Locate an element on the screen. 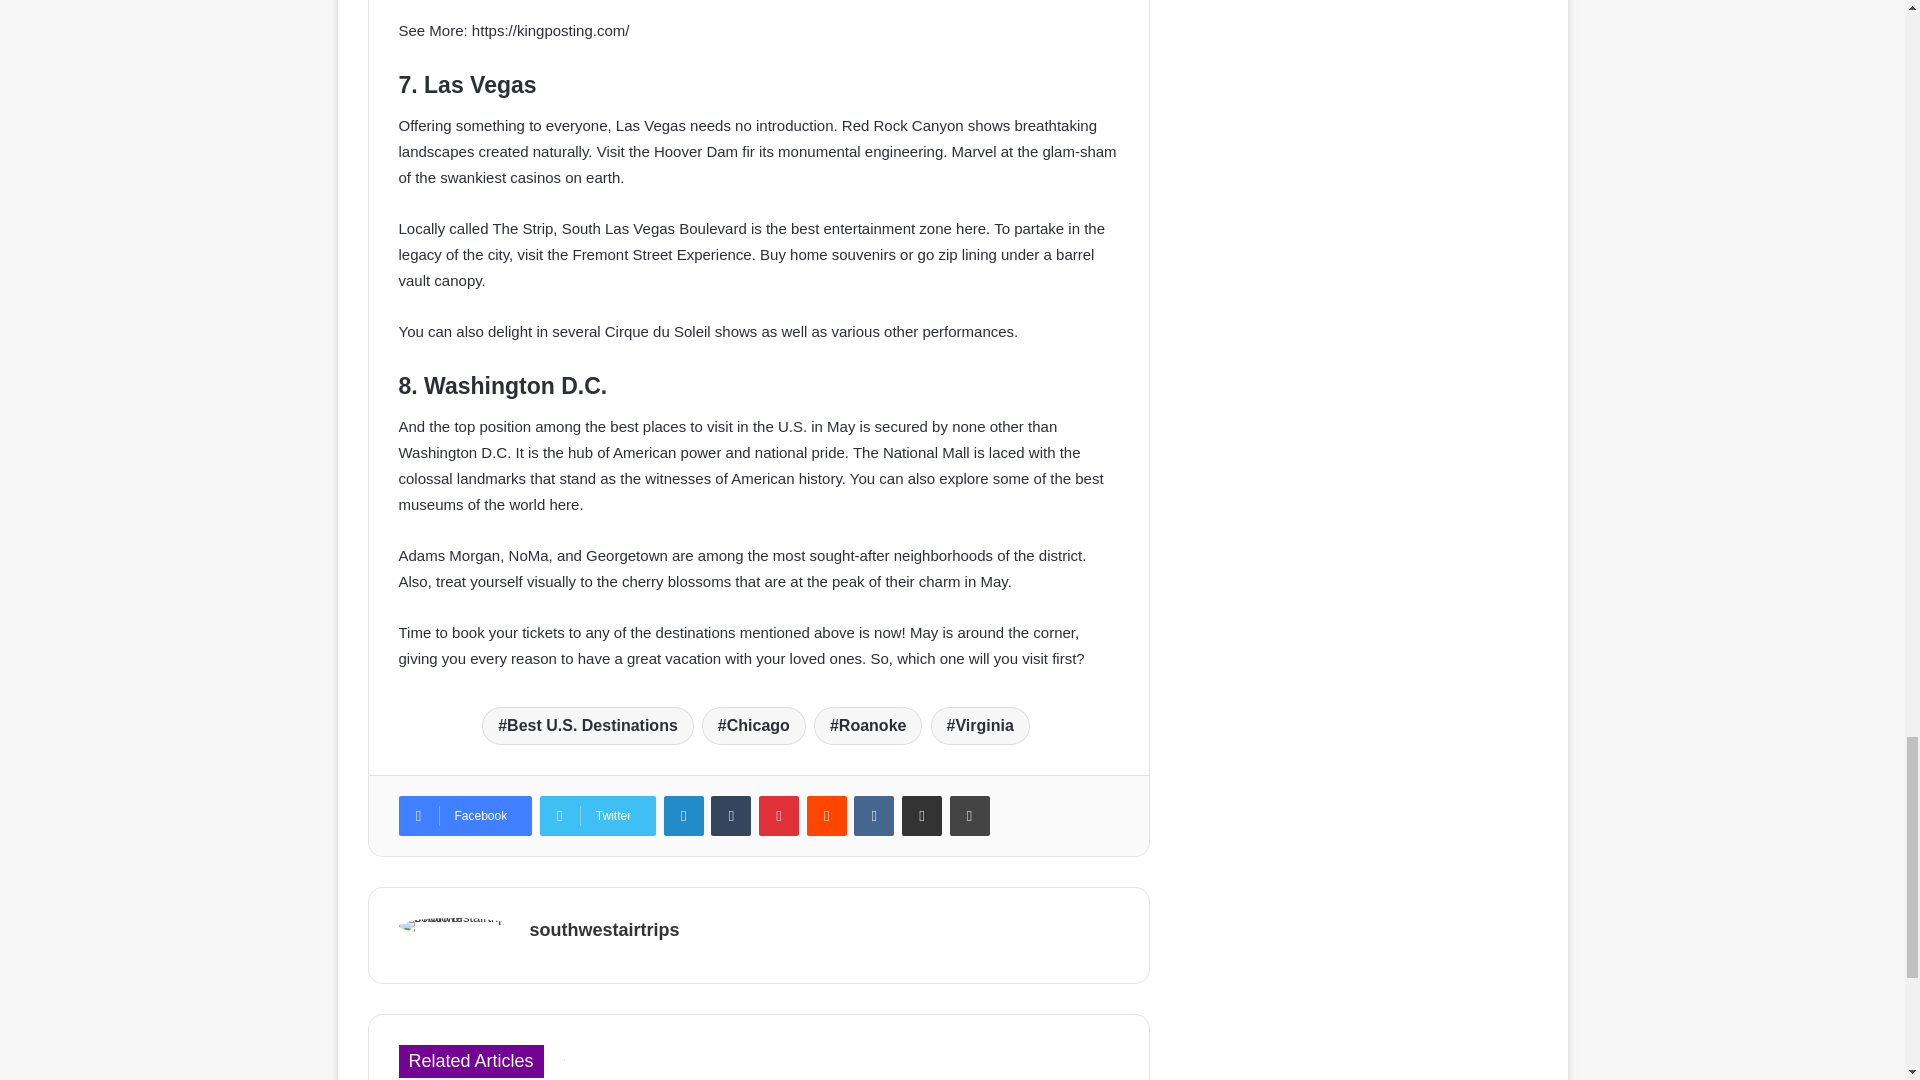 Image resolution: width=1920 pixels, height=1080 pixels. Best U.S. Destinations is located at coordinates (587, 726).